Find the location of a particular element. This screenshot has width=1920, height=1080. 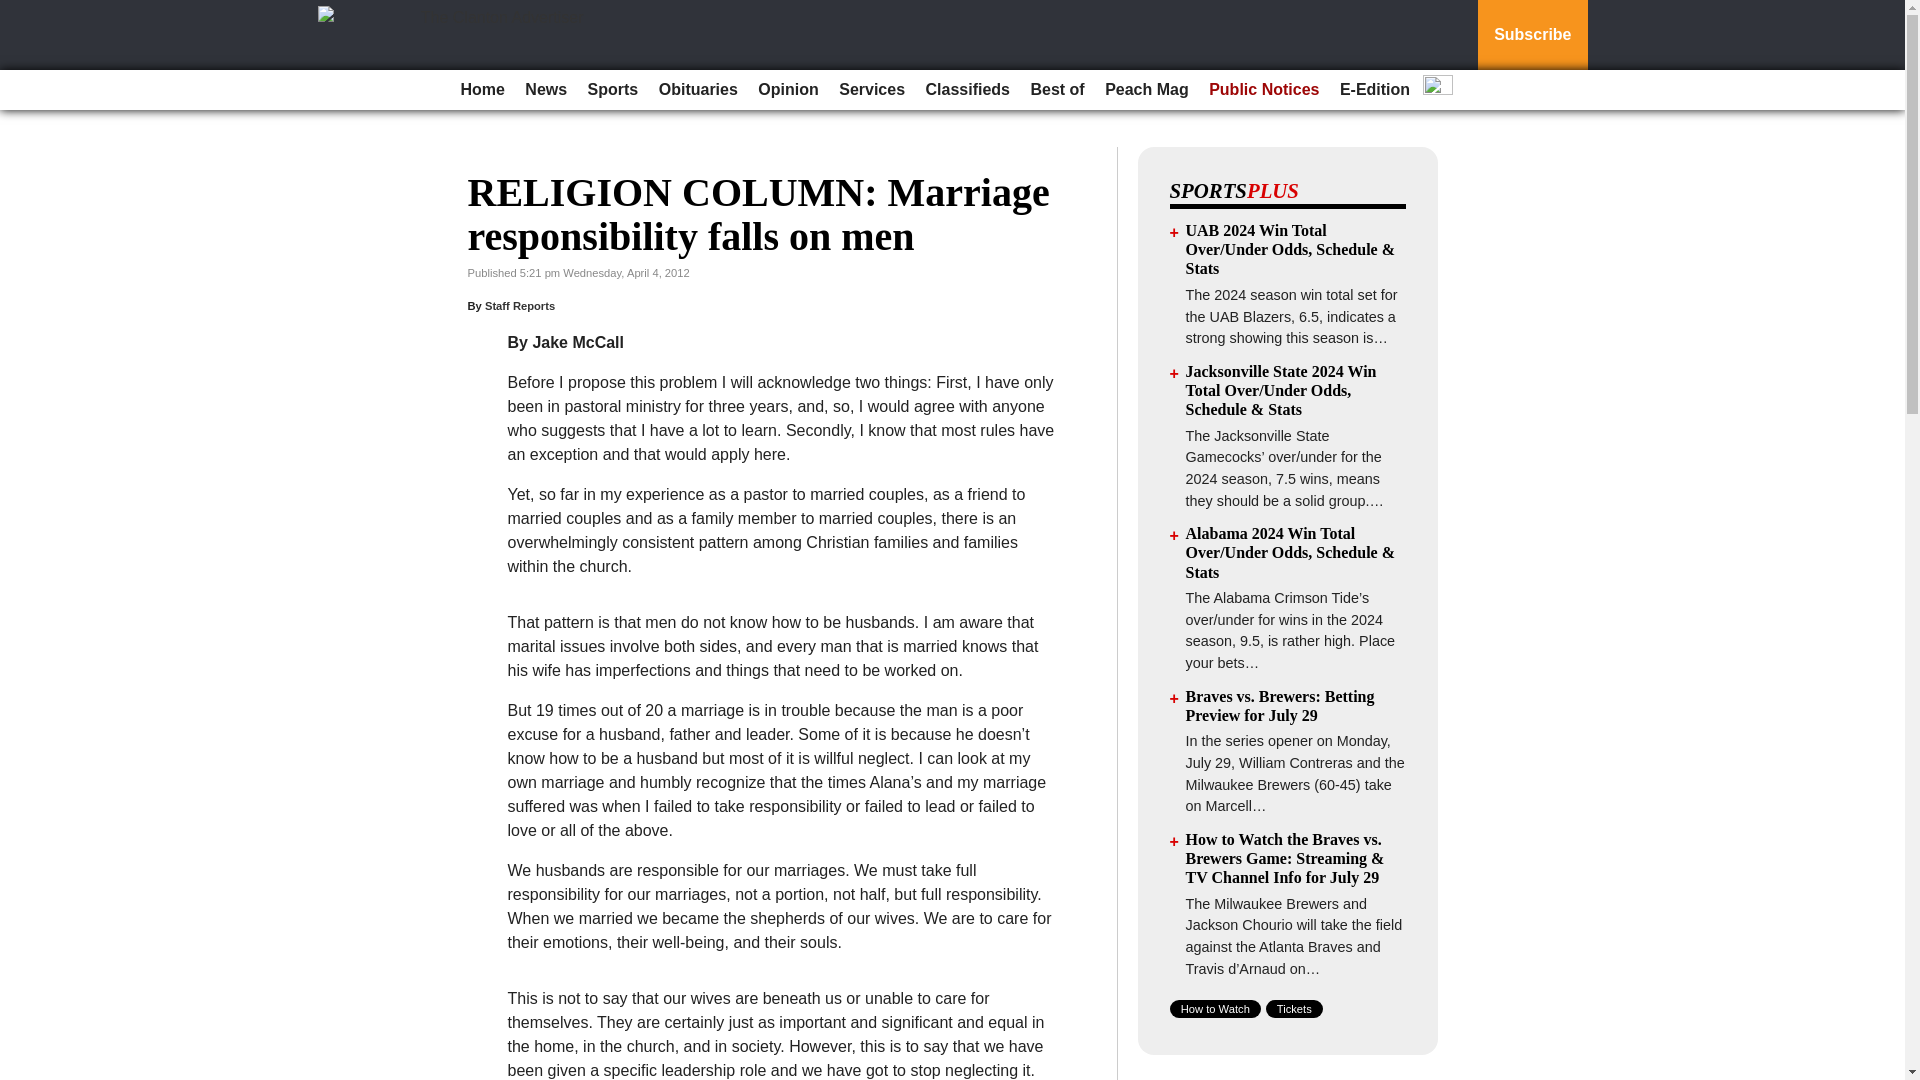

Obituaries is located at coordinates (698, 90).